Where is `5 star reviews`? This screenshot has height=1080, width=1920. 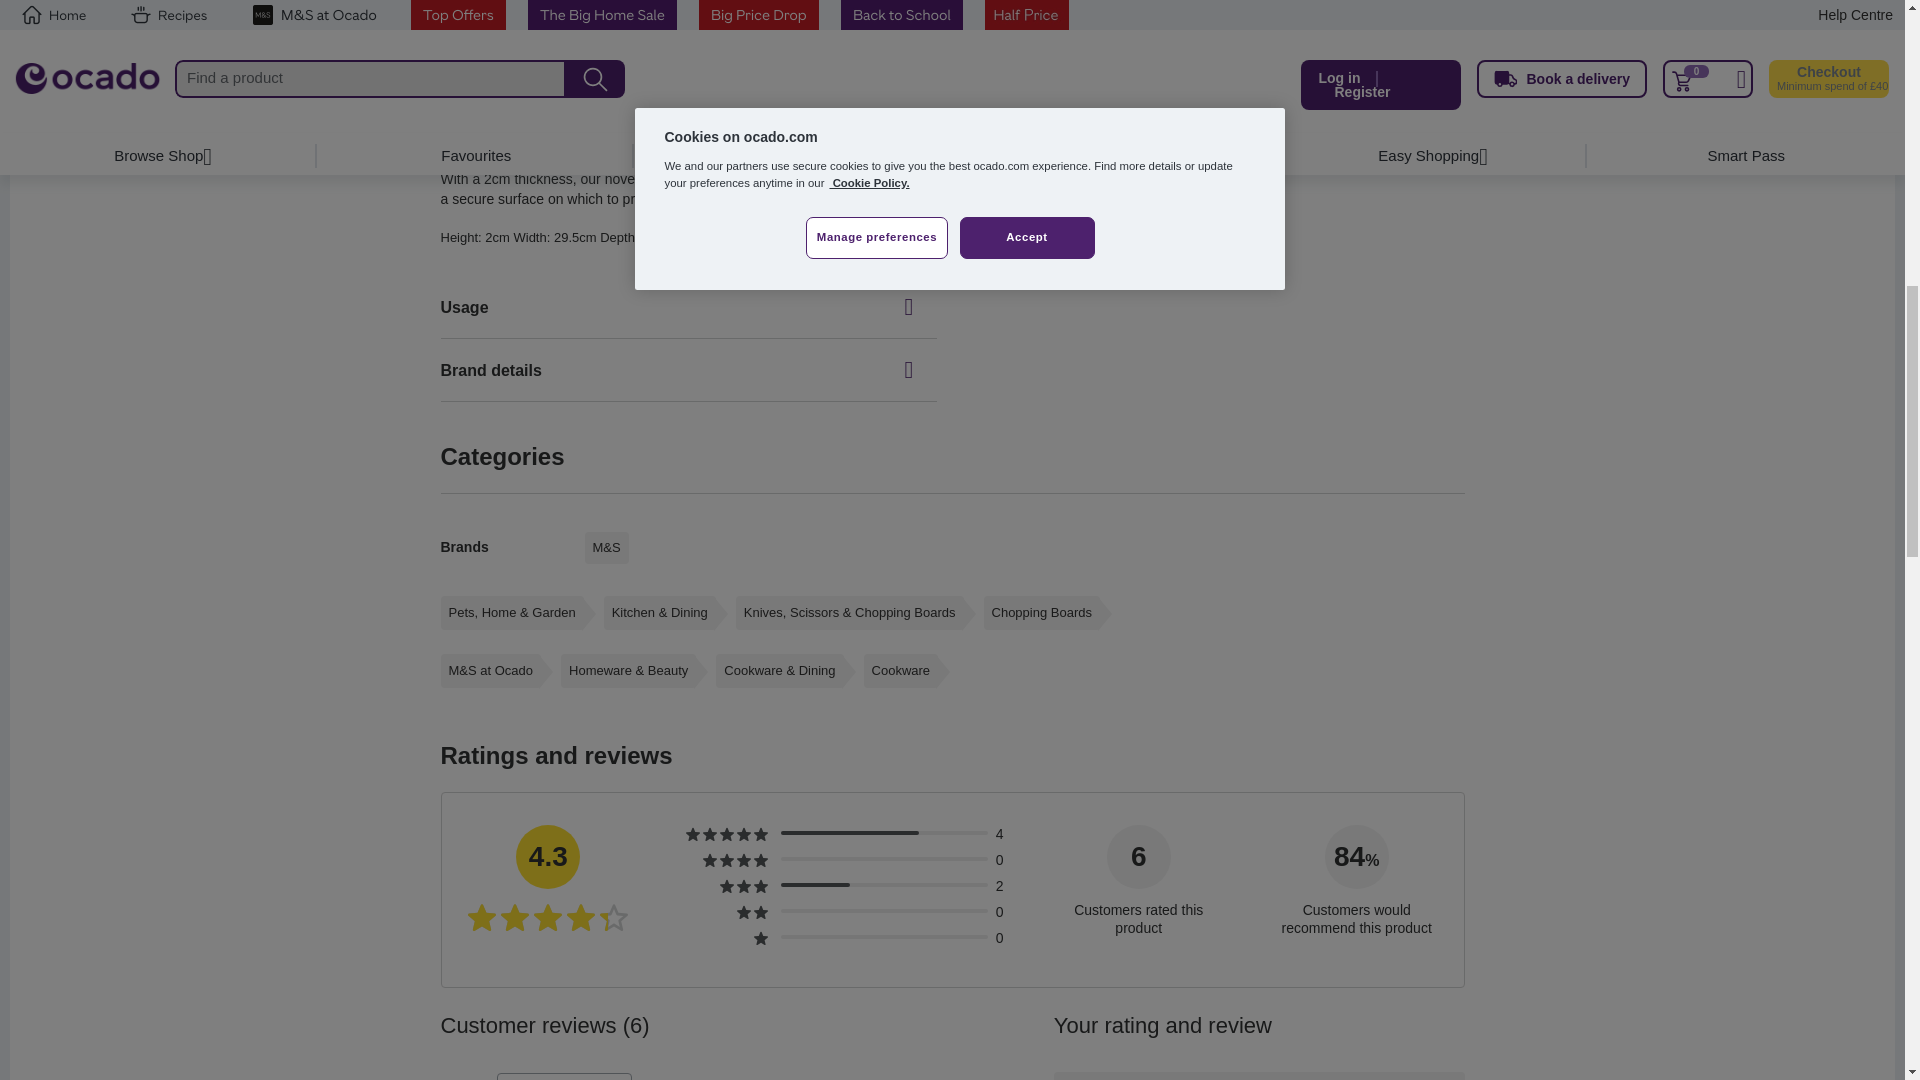 5 star reviews is located at coordinates (726, 835).